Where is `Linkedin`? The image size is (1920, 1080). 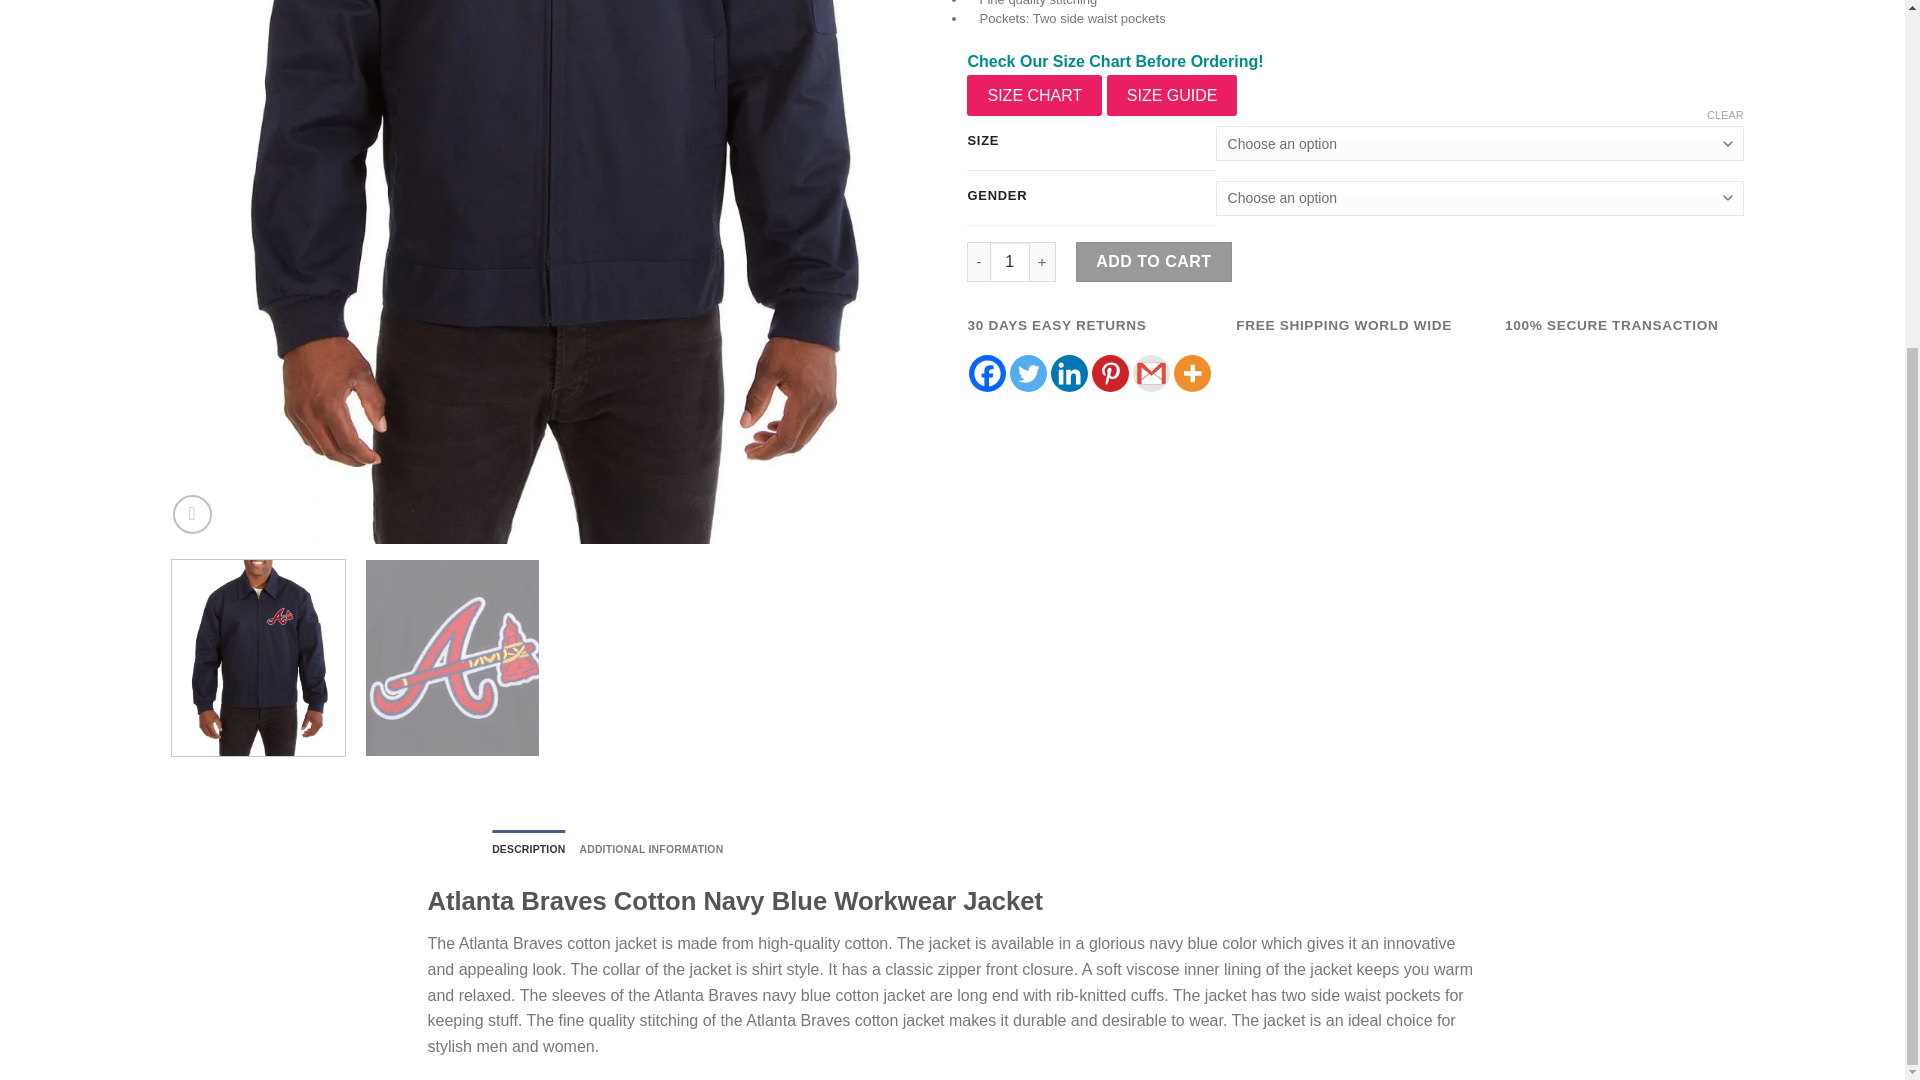 Linkedin is located at coordinates (1069, 374).